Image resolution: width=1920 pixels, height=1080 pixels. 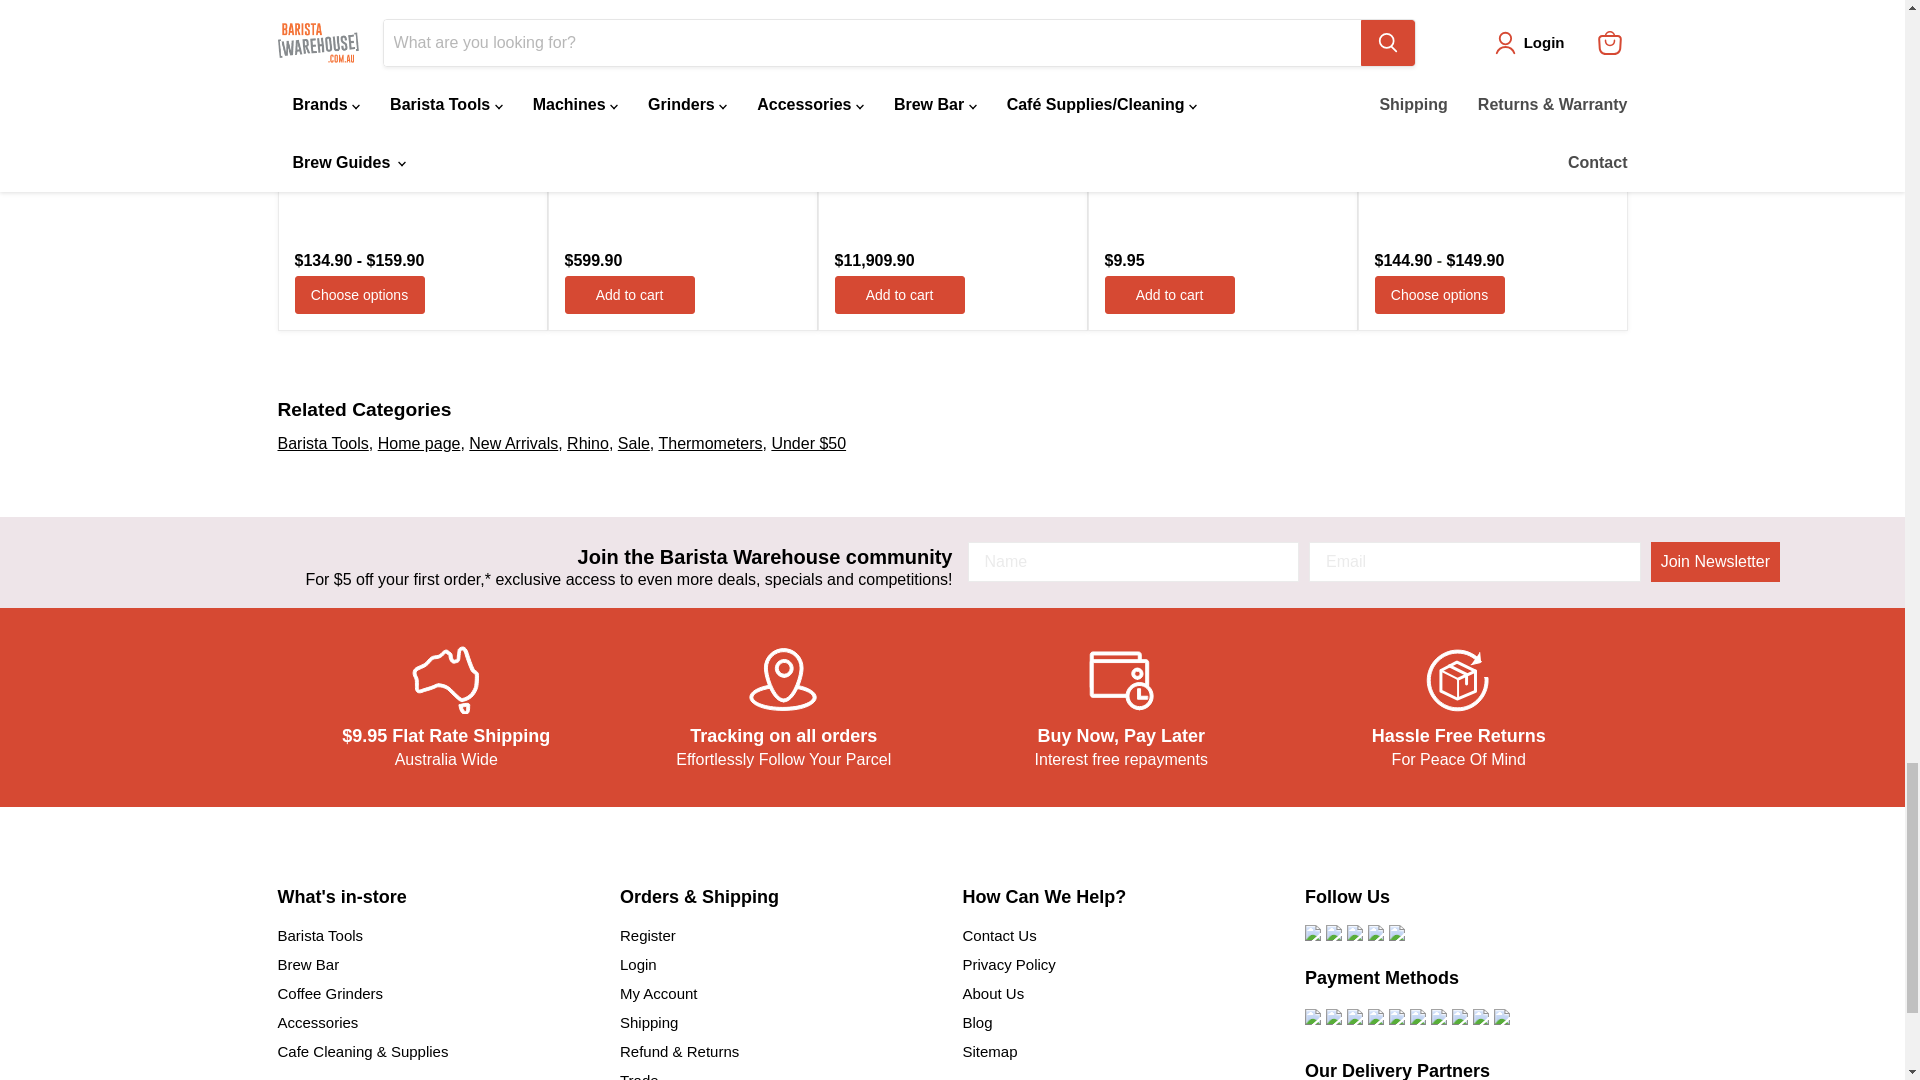 What do you see at coordinates (513, 444) in the screenshot?
I see `New Arrivals.title` at bounding box center [513, 444].